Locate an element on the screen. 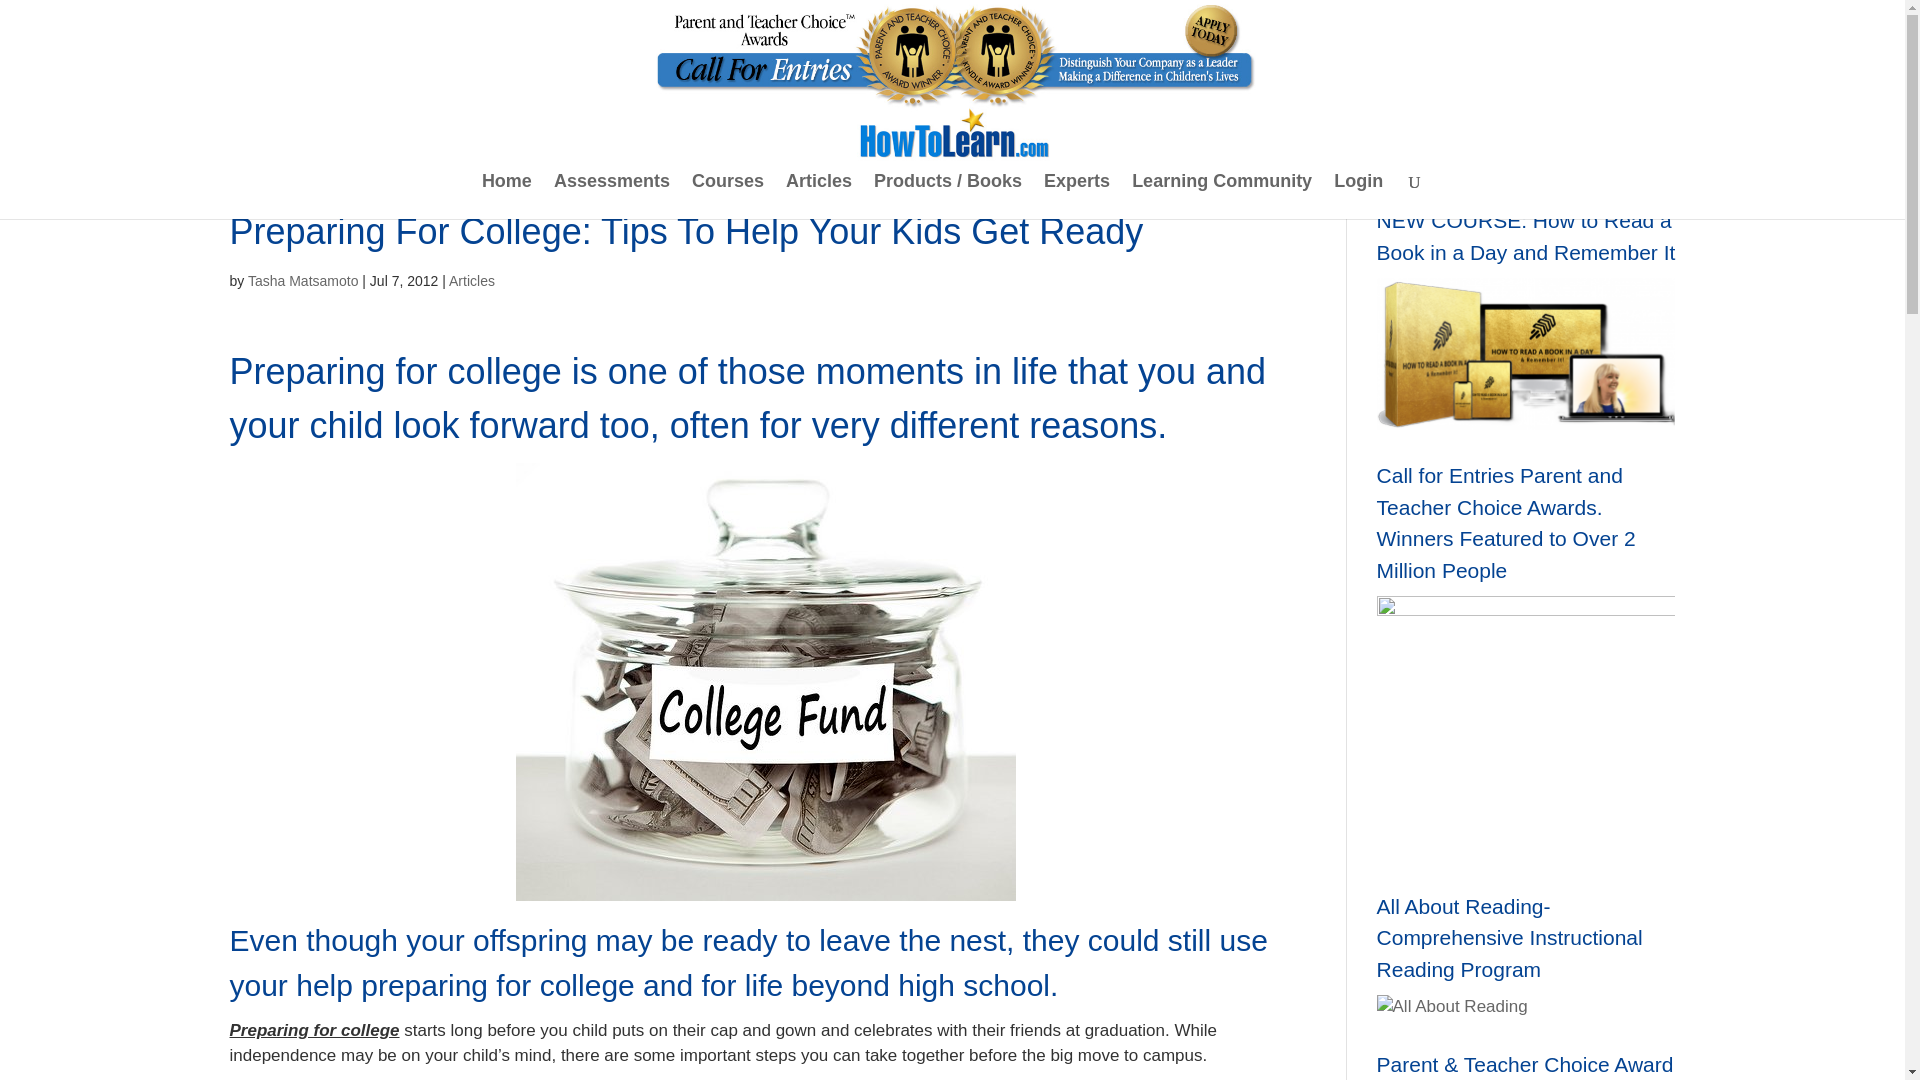 This screenshot has height=1080, width=1920. Assessments is located at coordinates (612, 196).